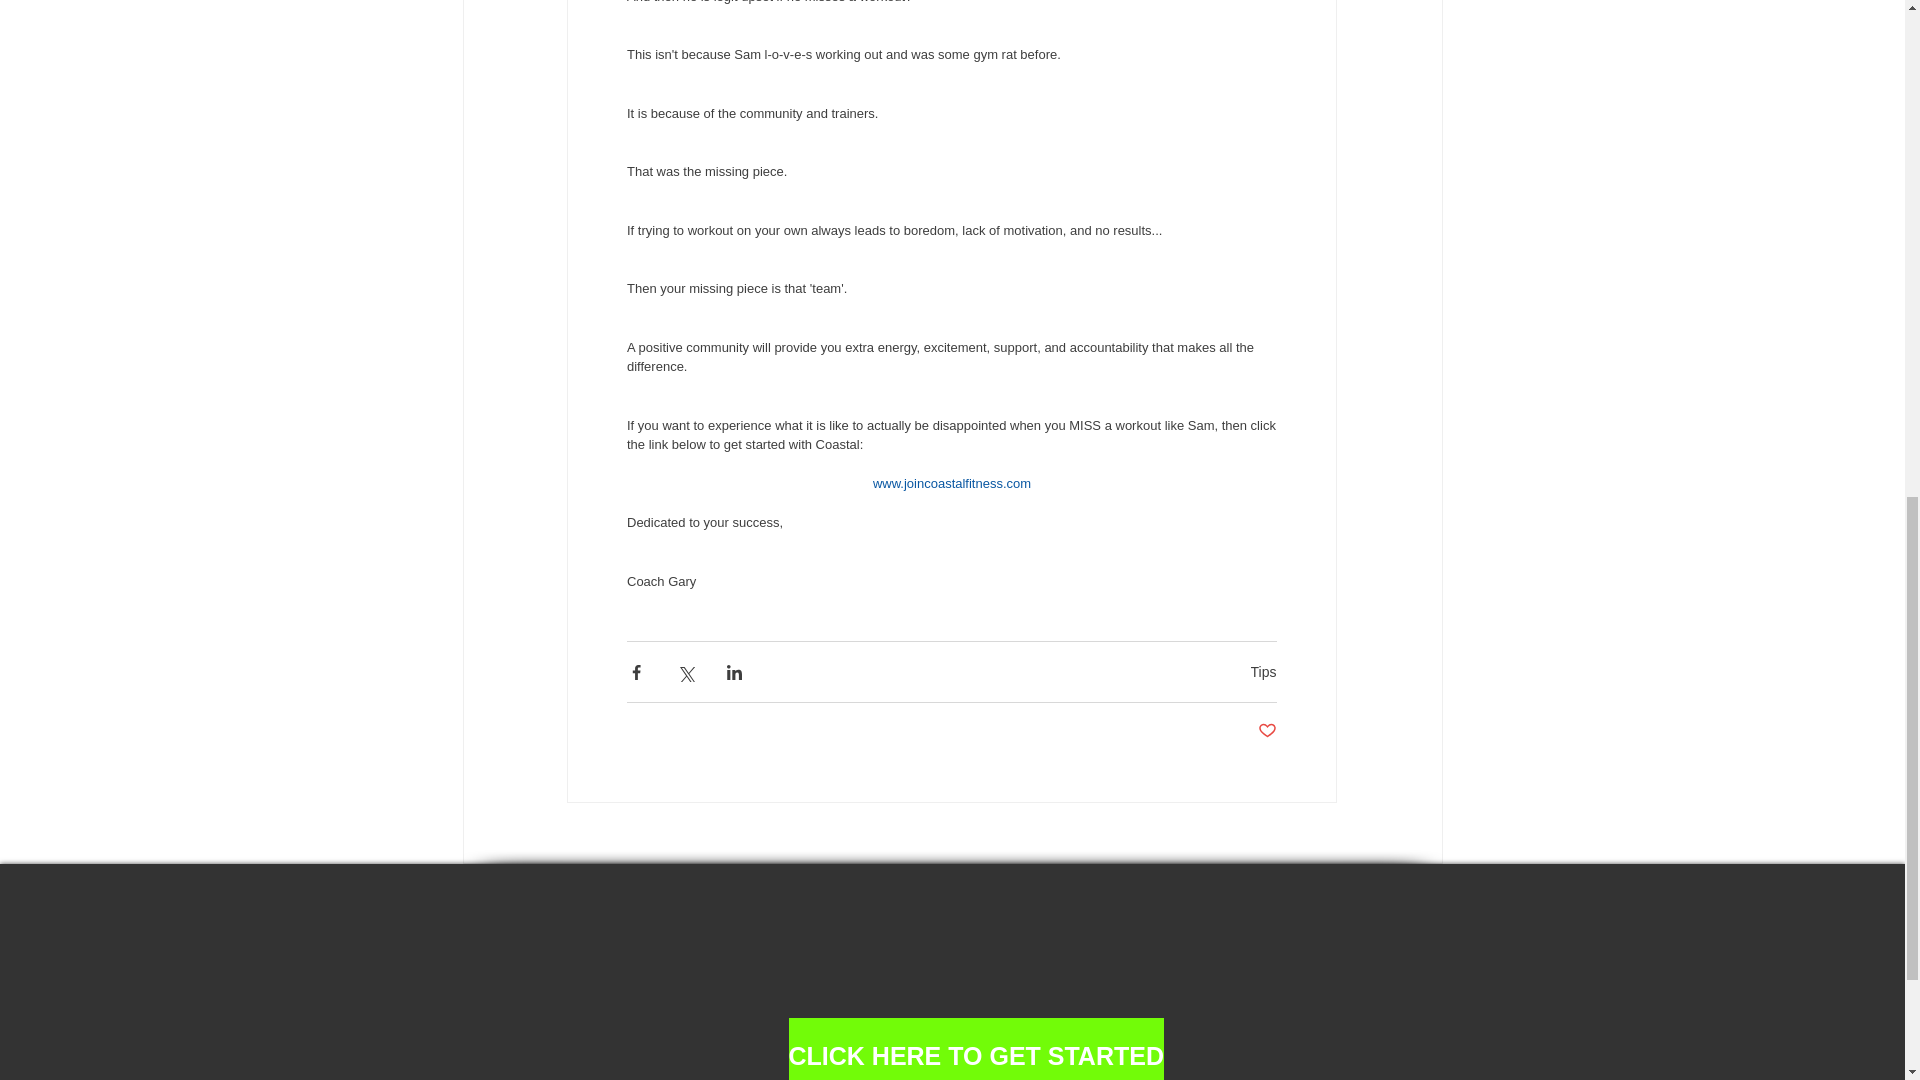 The height and width of the screenshot is (1080, 1920). I want to click on www.joincoastalfitness.com, so click(950, 484).